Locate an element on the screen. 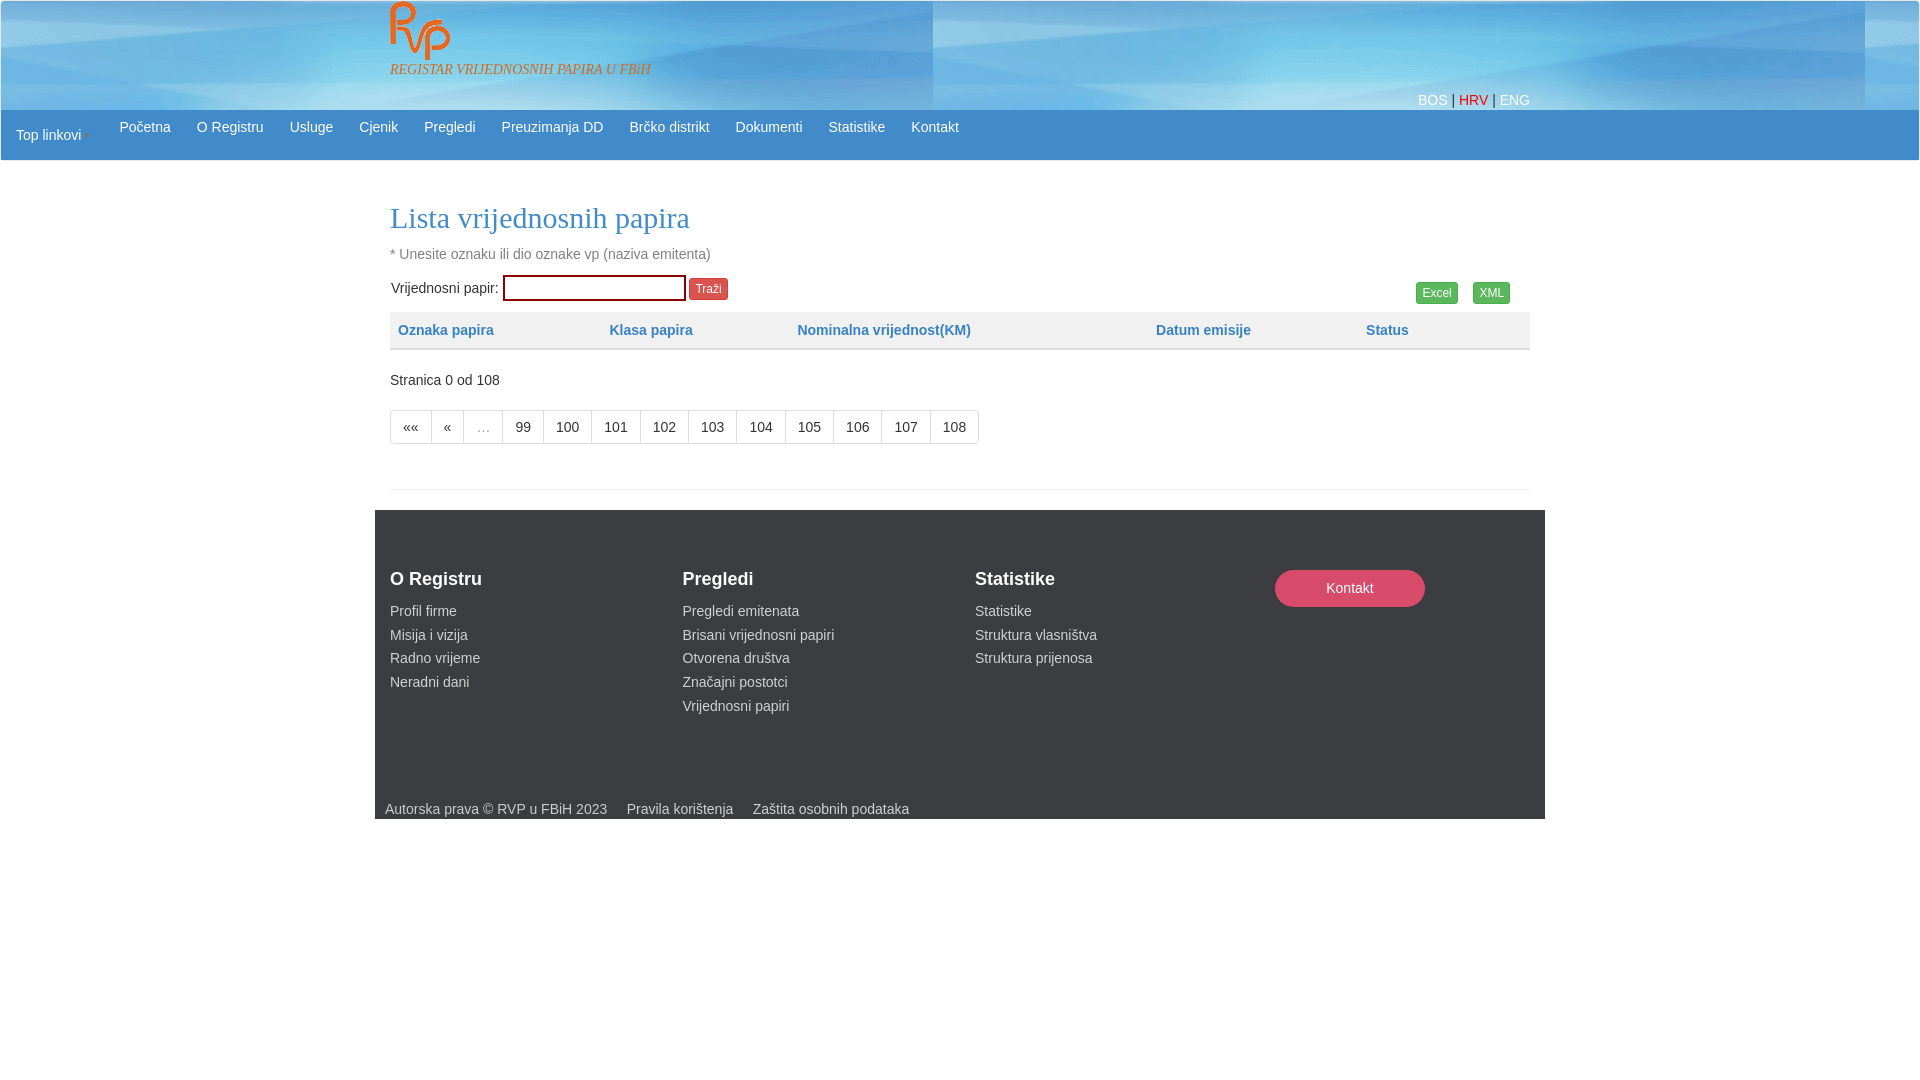 The height and width of the screenshot is (1080, 1920). XML is located at coordinates (1492, 293).